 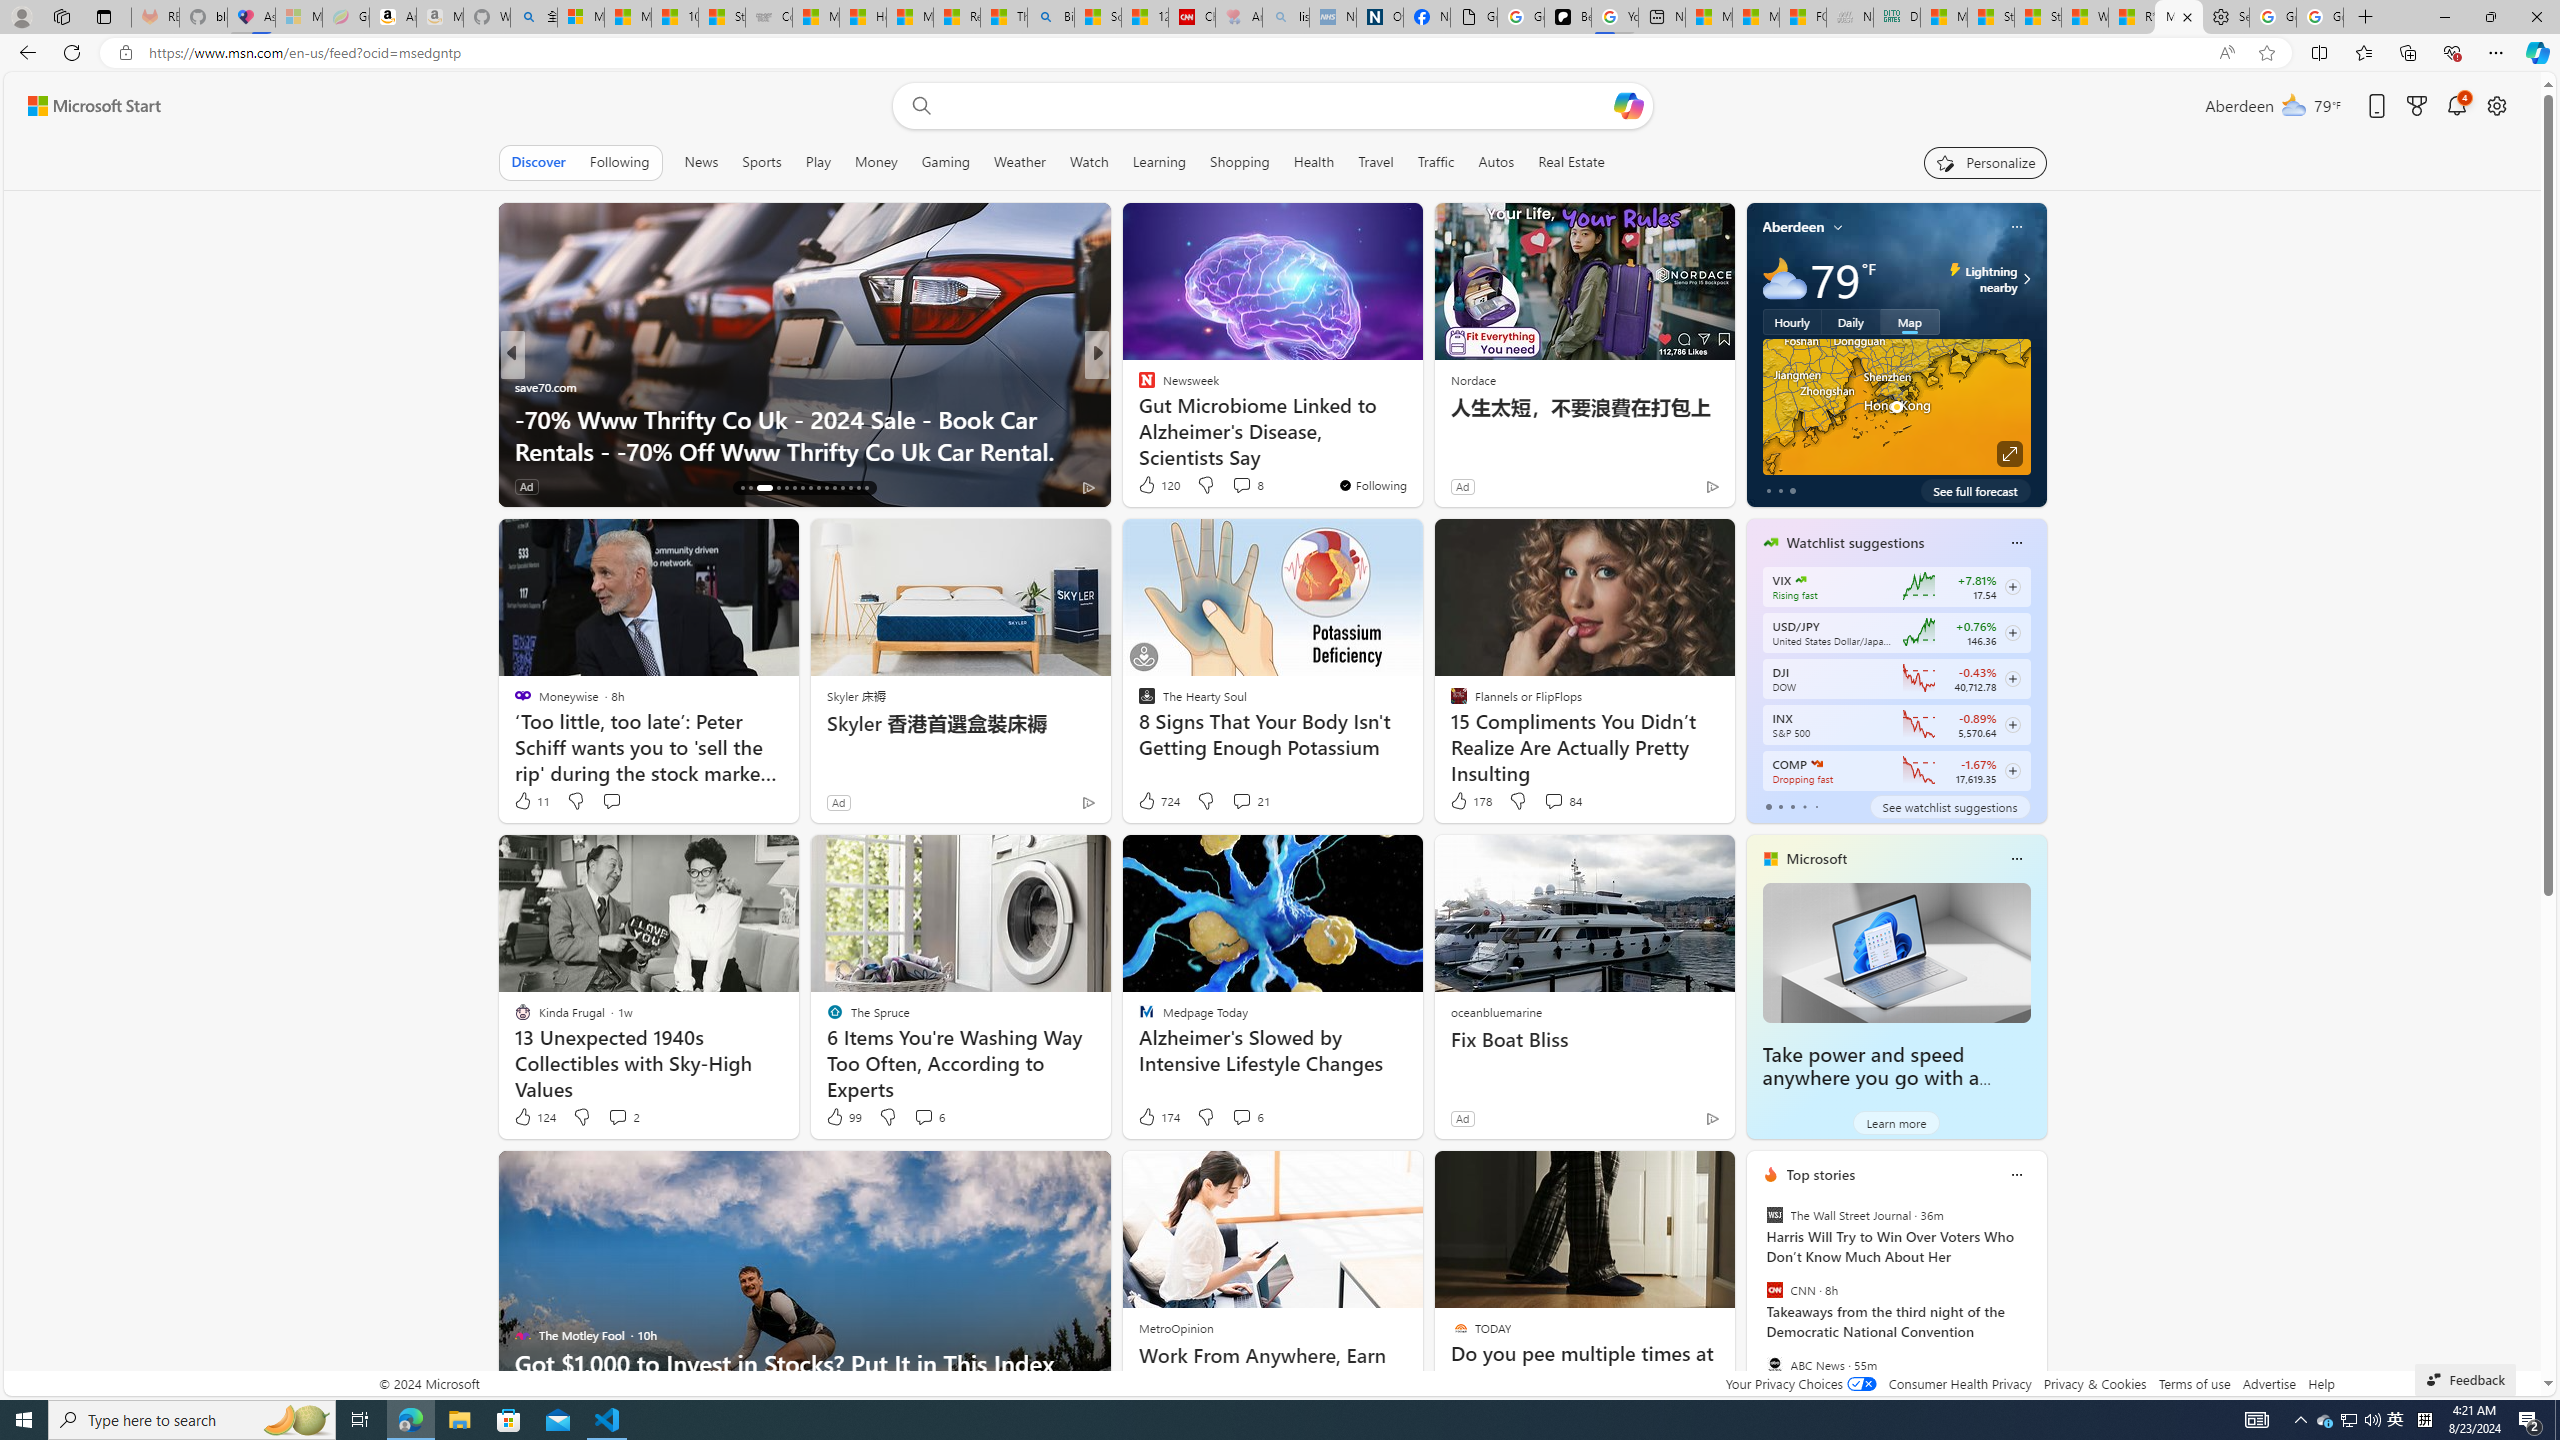 What do you see at coordinates (1821, 1174) in the screenshot?
I see `Top stories` at bounding box center [1821, 1174].